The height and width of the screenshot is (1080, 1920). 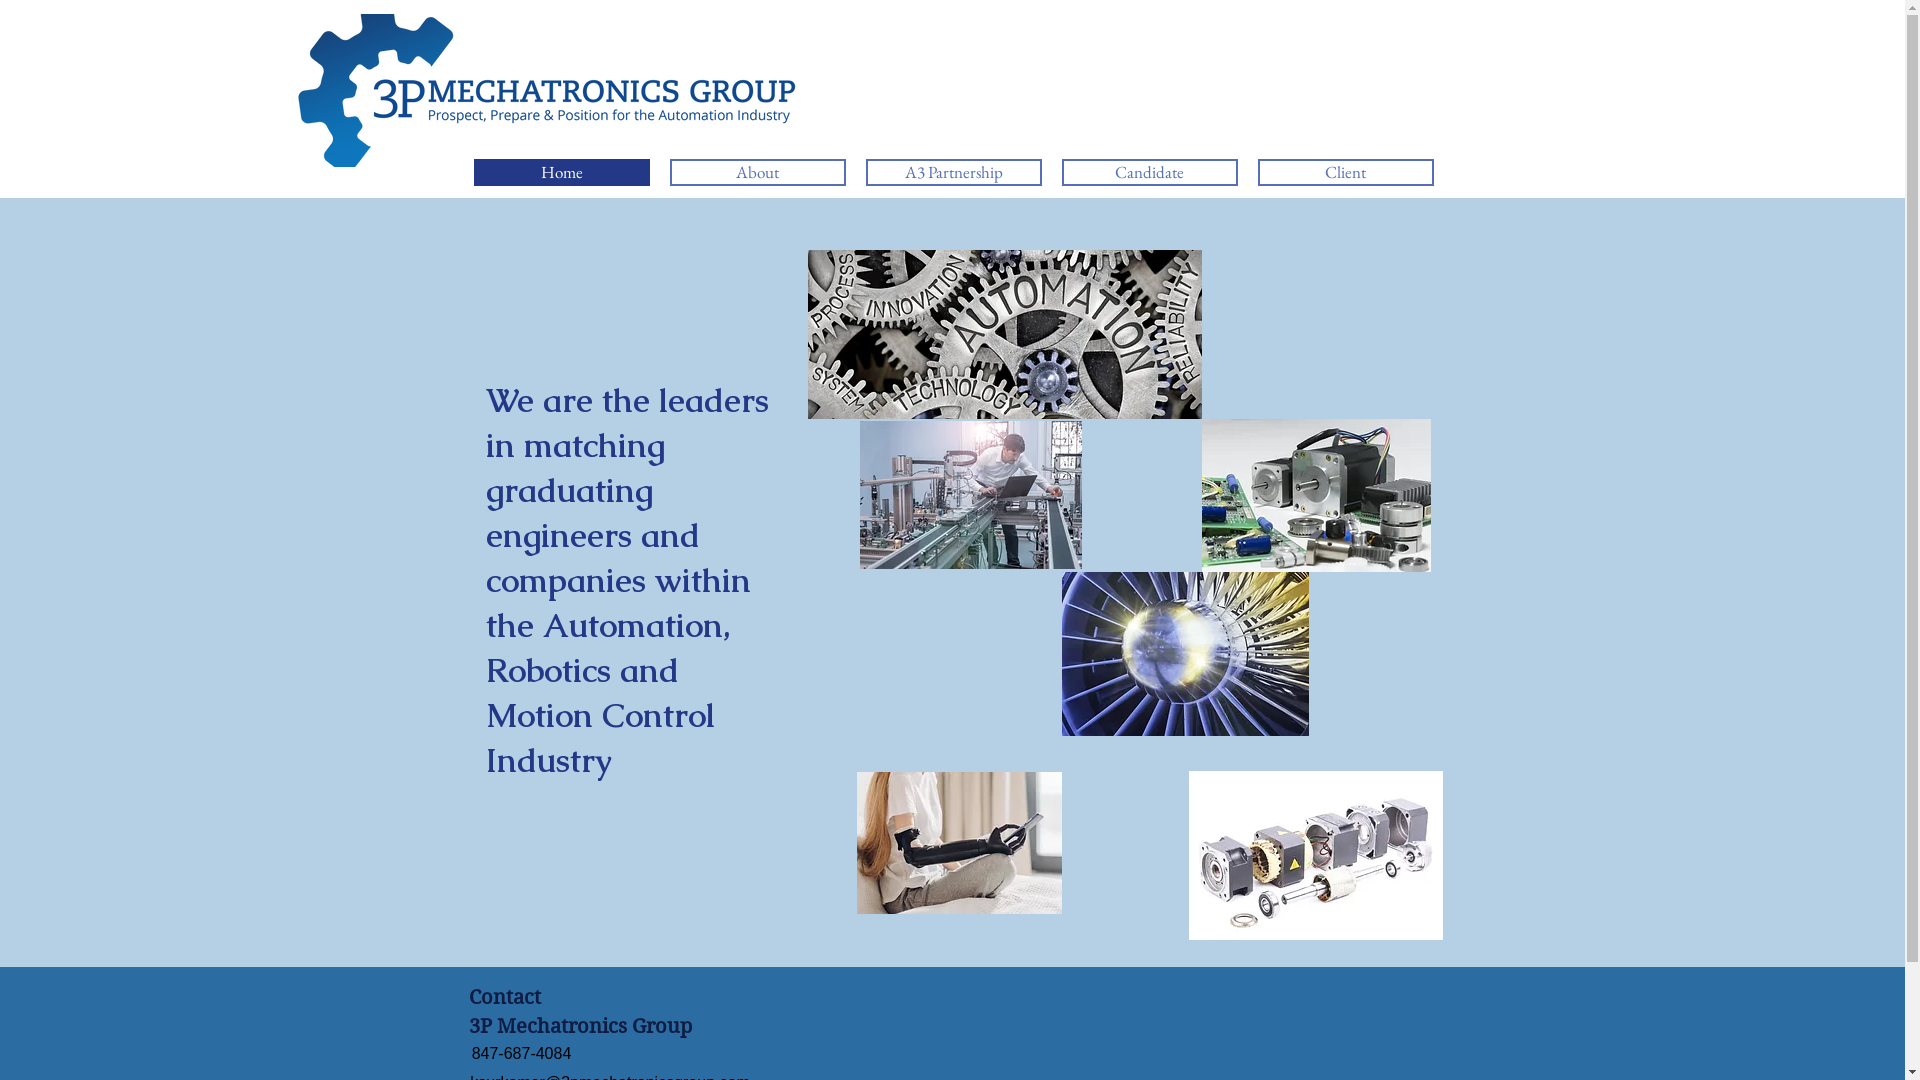 What do you see at coordinates (562, 172) in the screenshot?
I see `Home` at bounding box center [562, 172].